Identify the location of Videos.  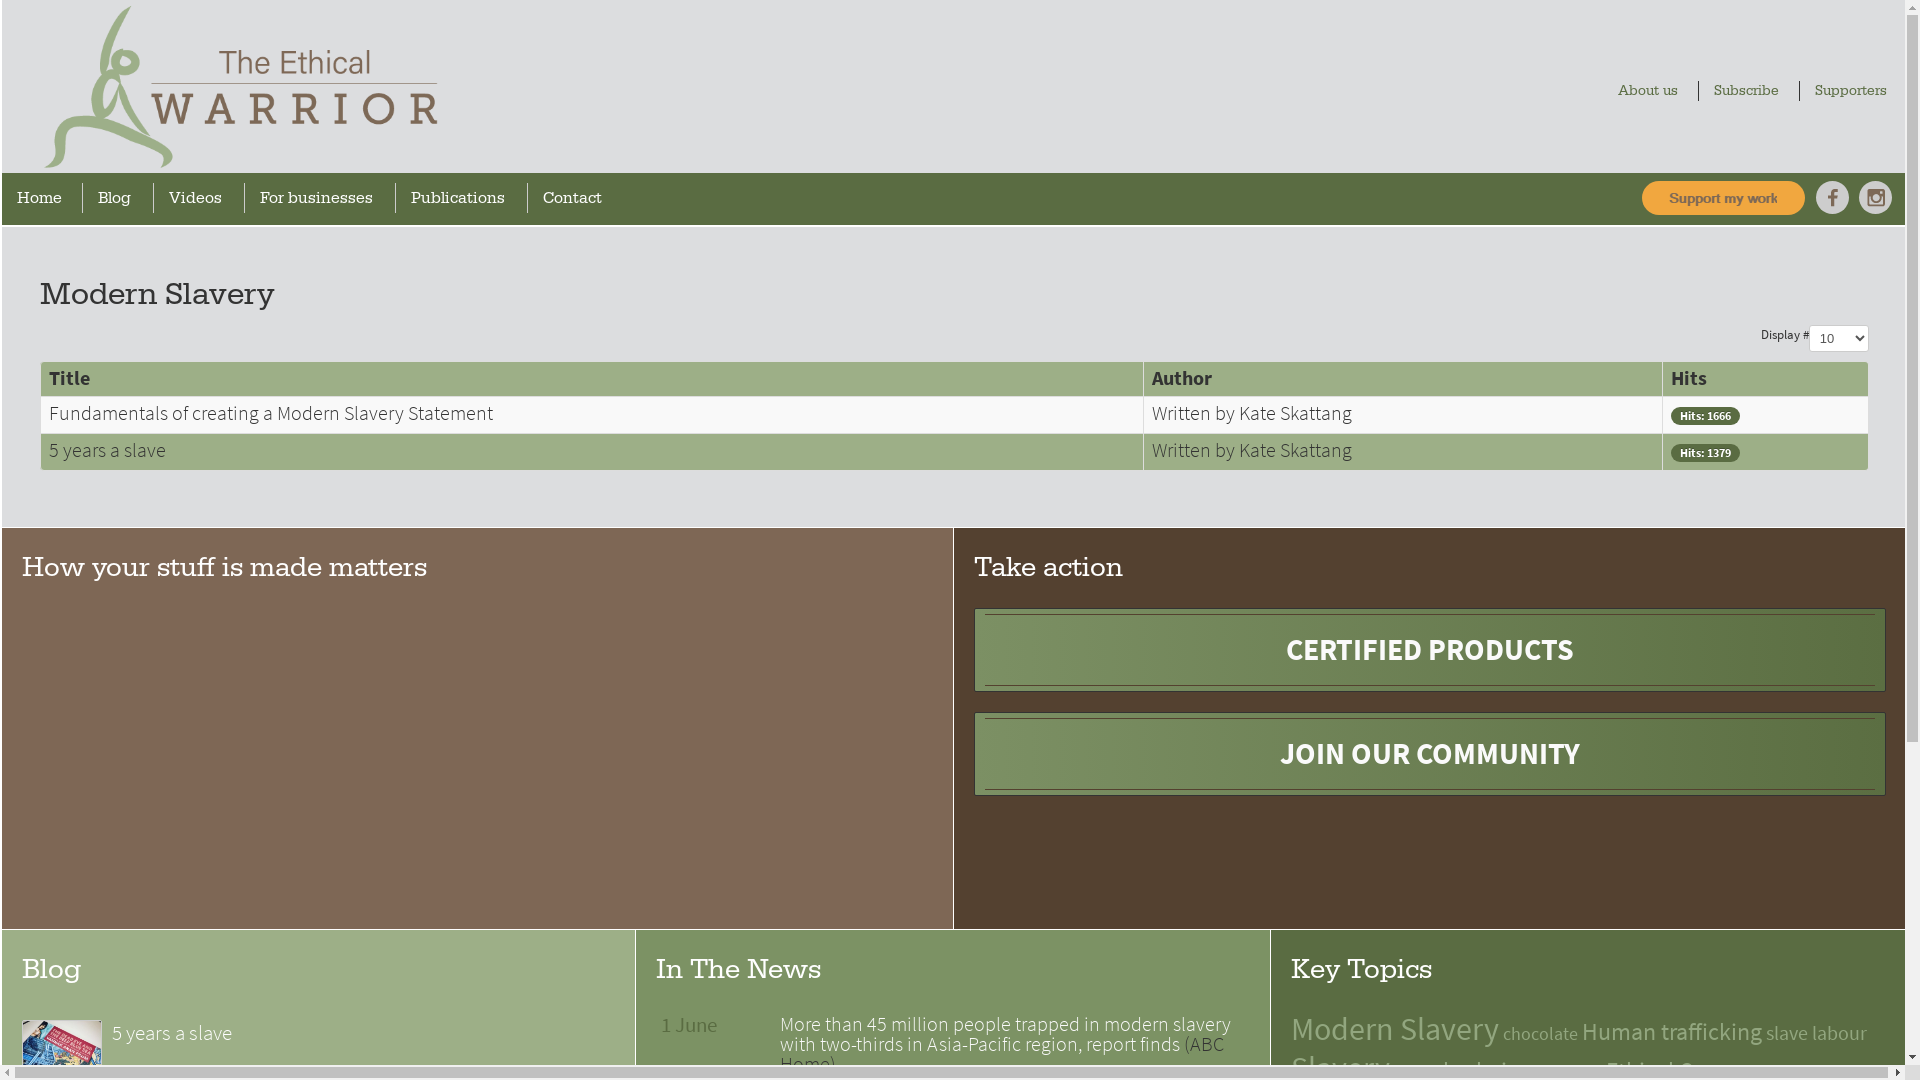
(202, 198).